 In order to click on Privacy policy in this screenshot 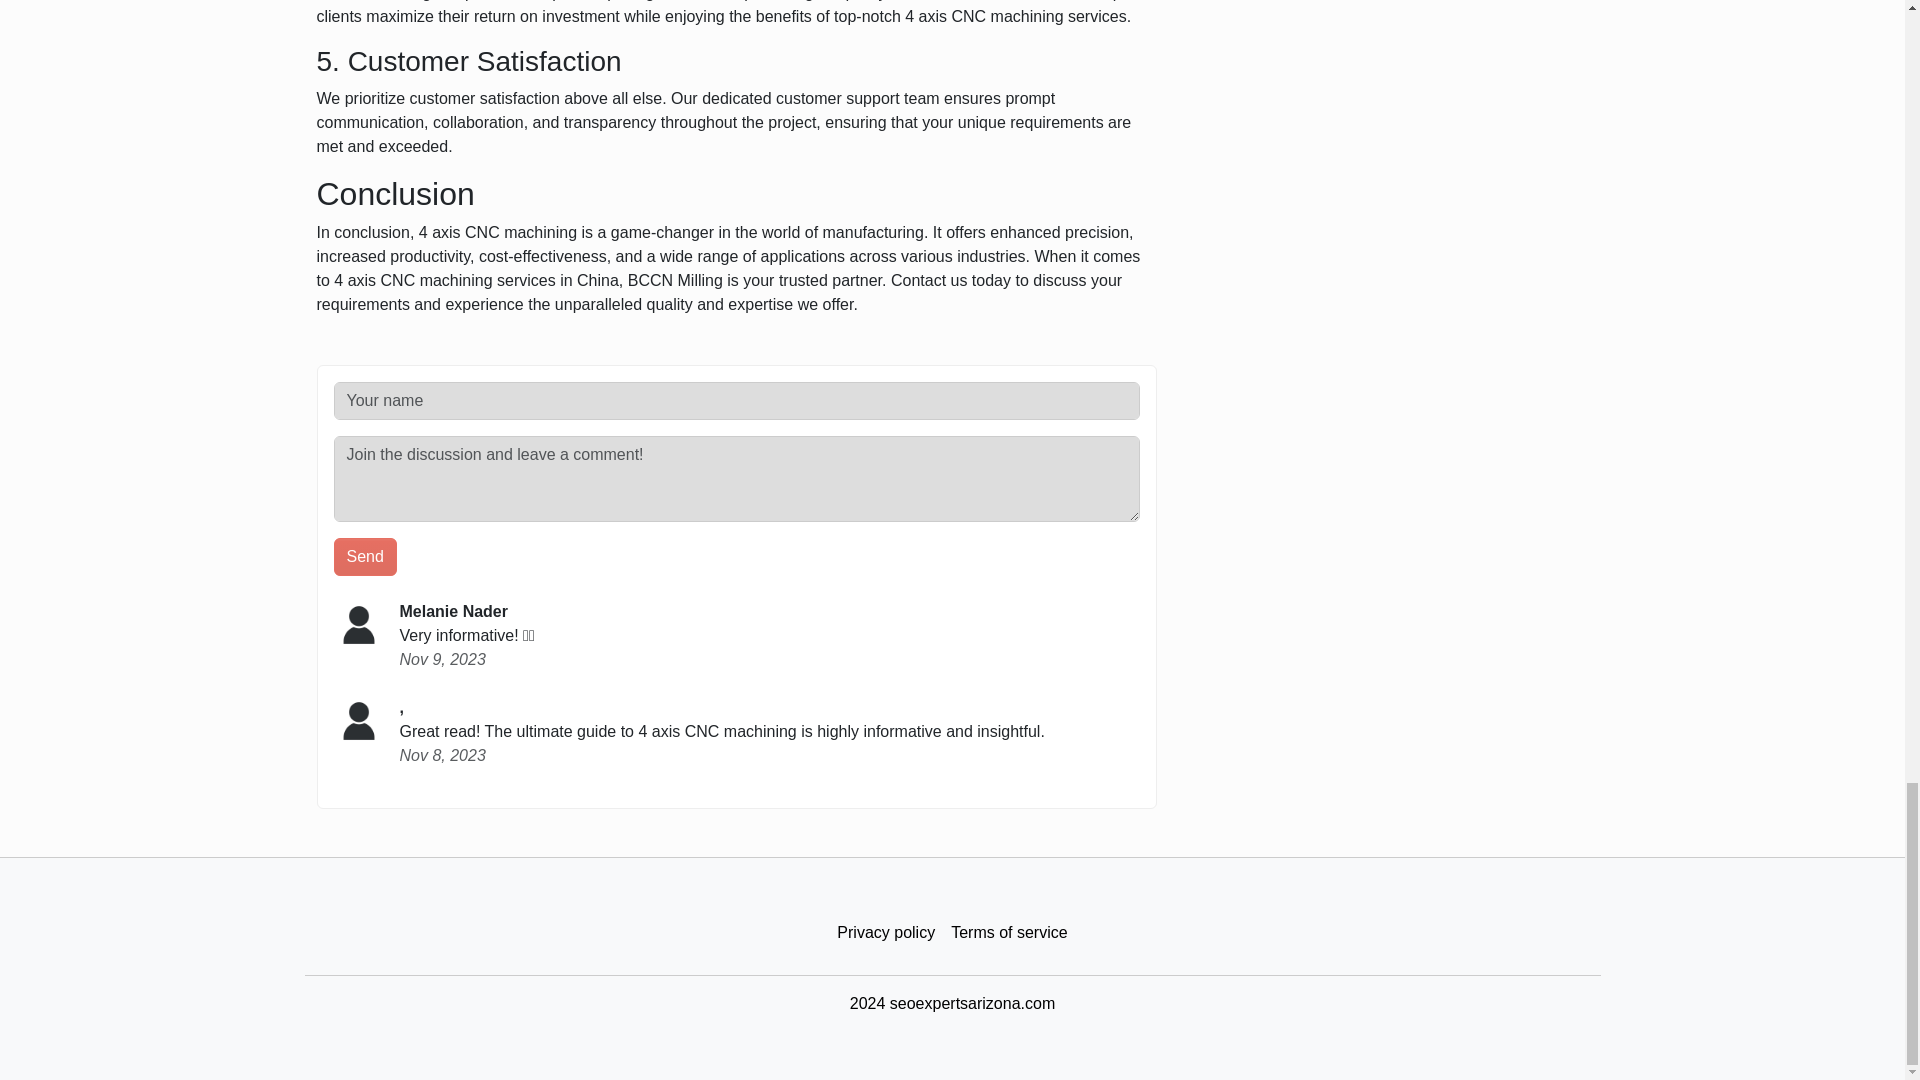, I will do `click(886, 932)`.